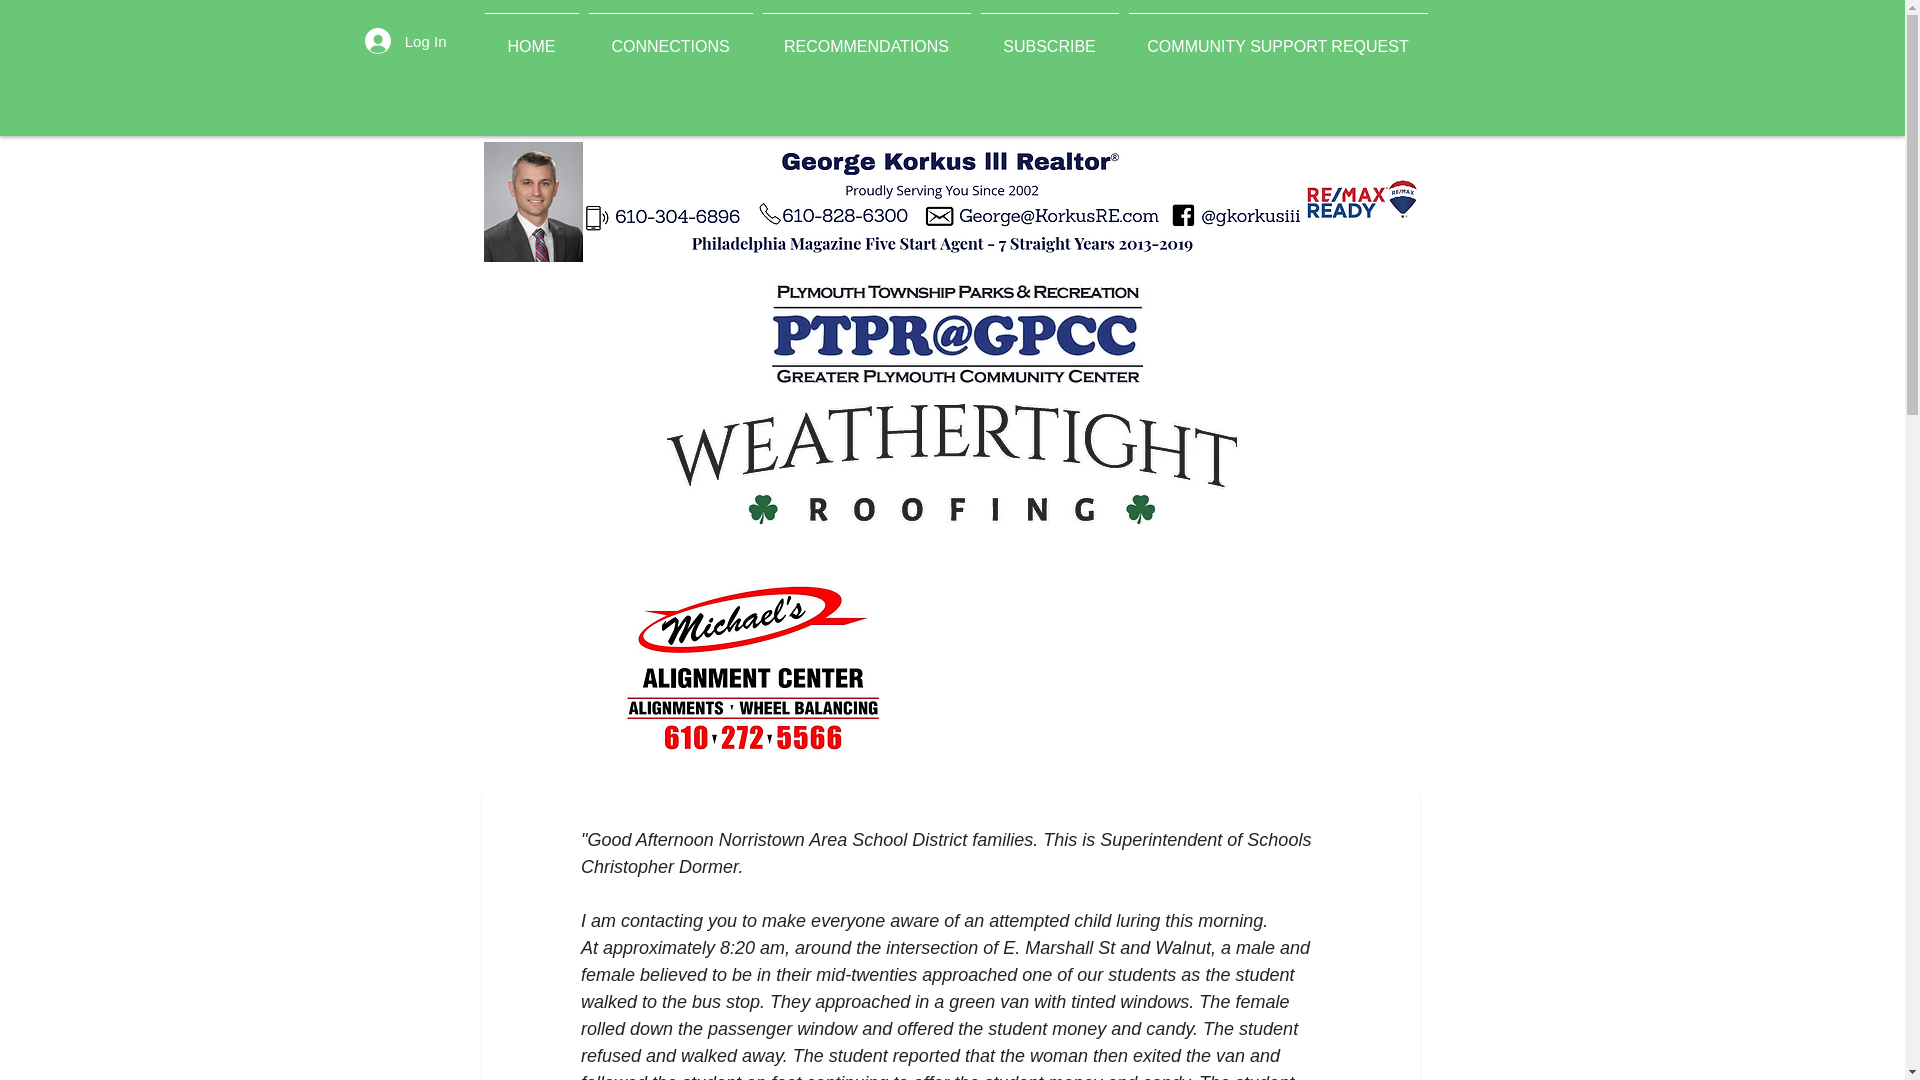  Describe the element at coordinates (866, 37) in the screenshot. I see `RECOMMENDATIONS` at that location.